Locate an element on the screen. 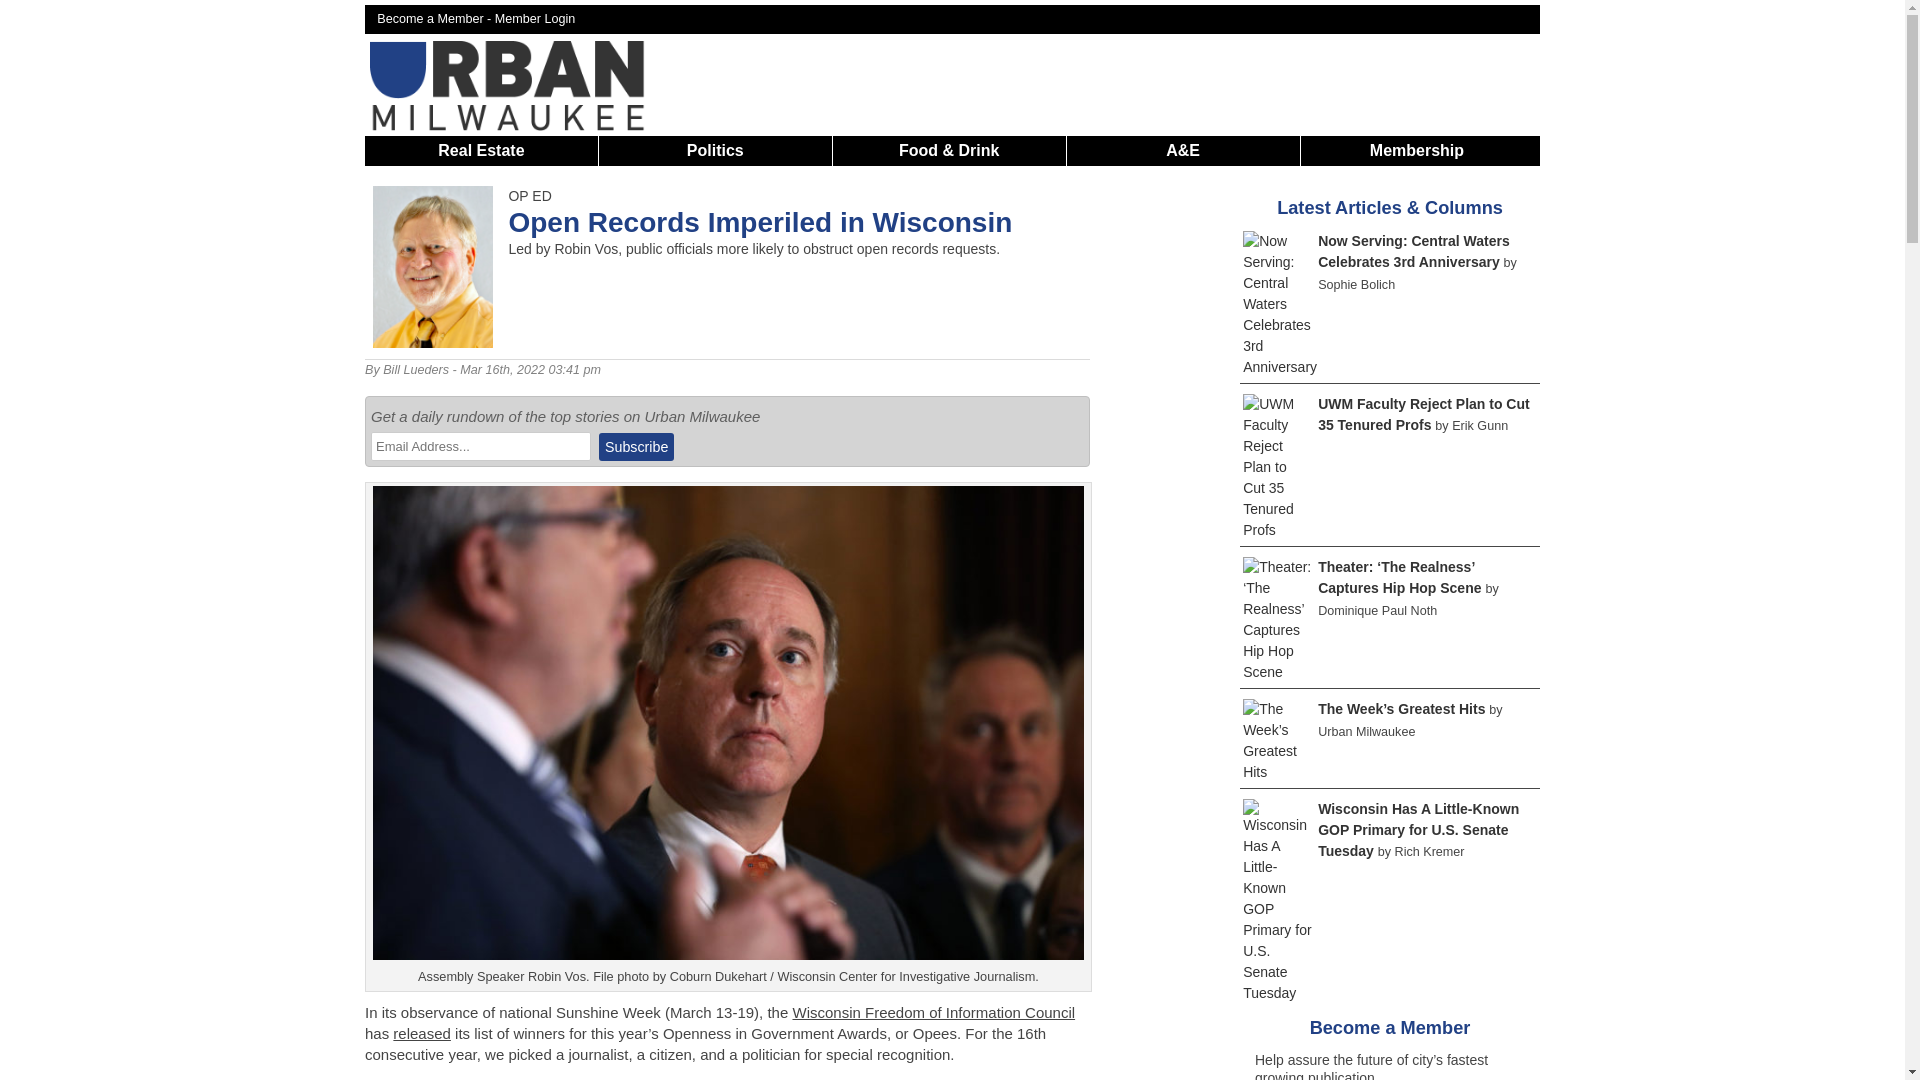  Real Estate is located at coordinates (480, 150).